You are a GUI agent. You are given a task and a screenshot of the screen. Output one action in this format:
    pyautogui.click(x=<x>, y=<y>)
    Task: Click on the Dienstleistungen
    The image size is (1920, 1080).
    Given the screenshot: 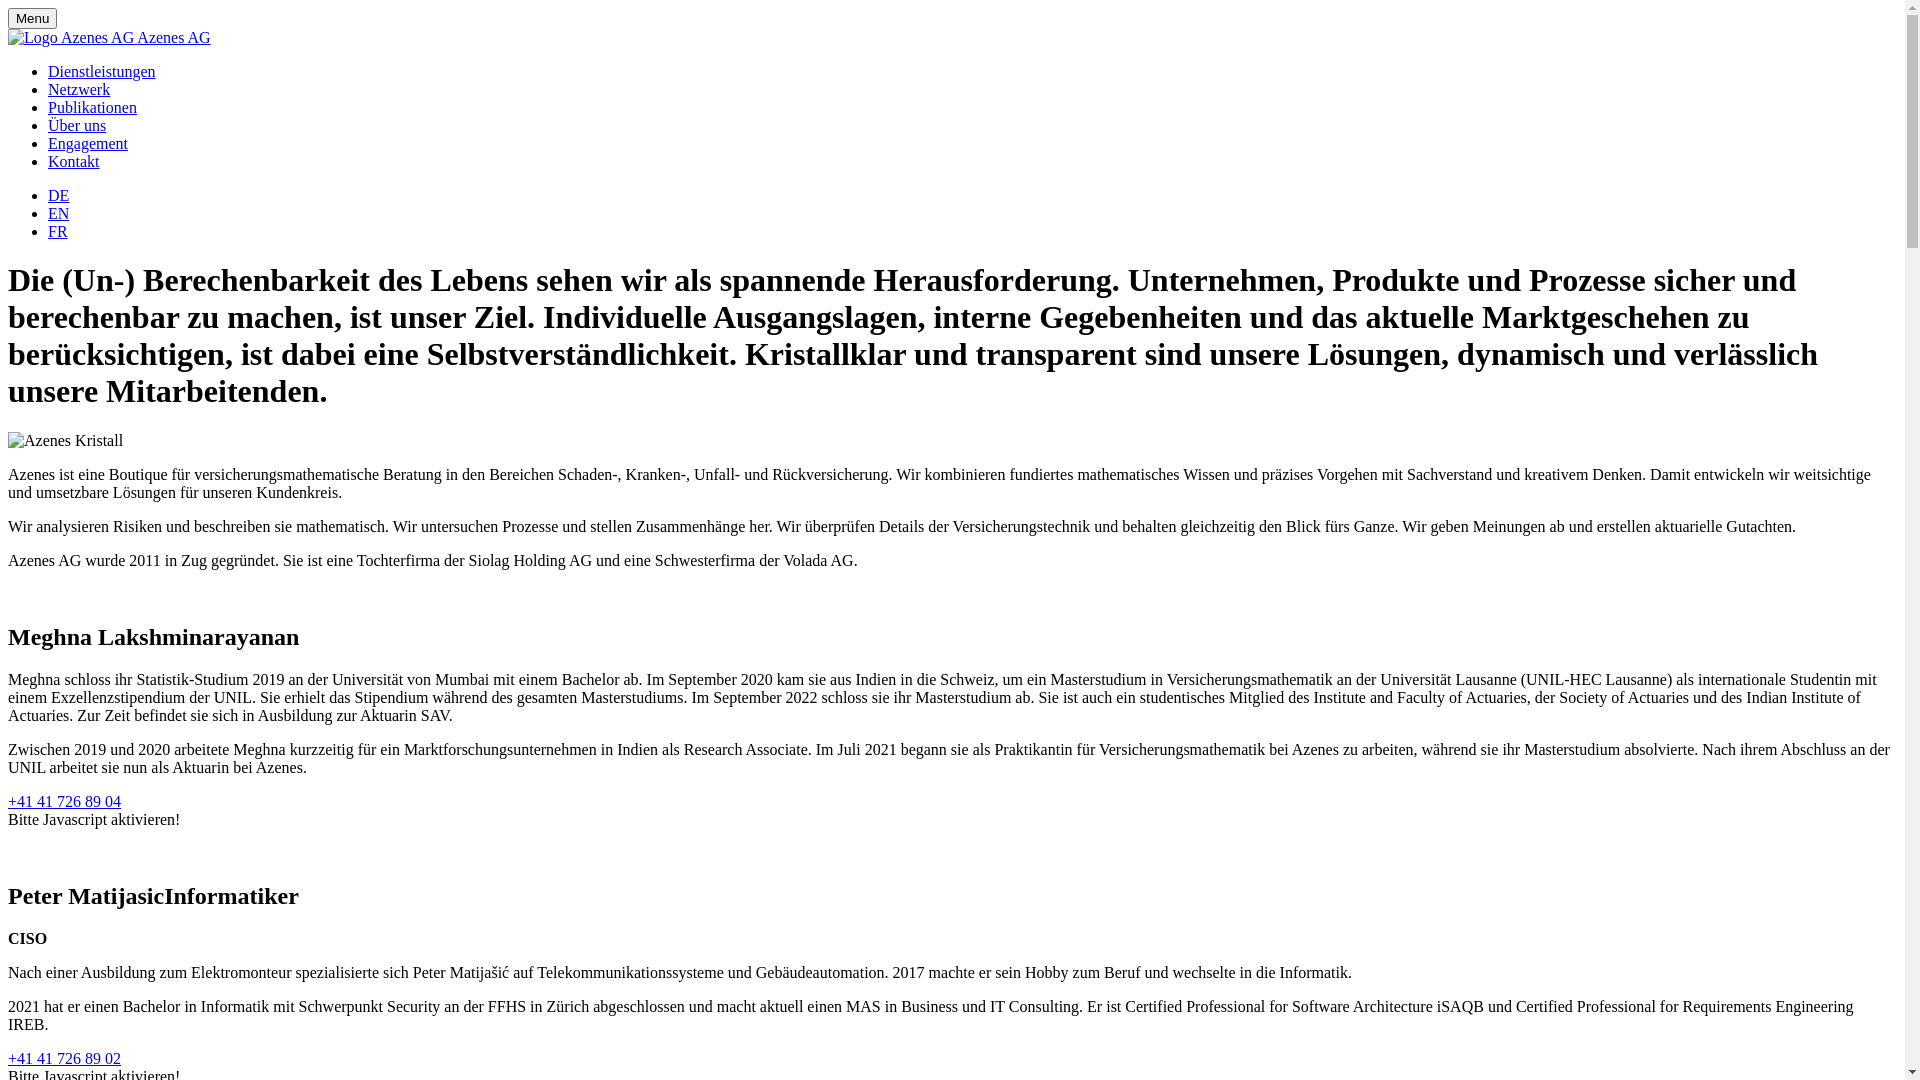 What is the action you would take?
    pyautogui.click(x=102, y=72)
    